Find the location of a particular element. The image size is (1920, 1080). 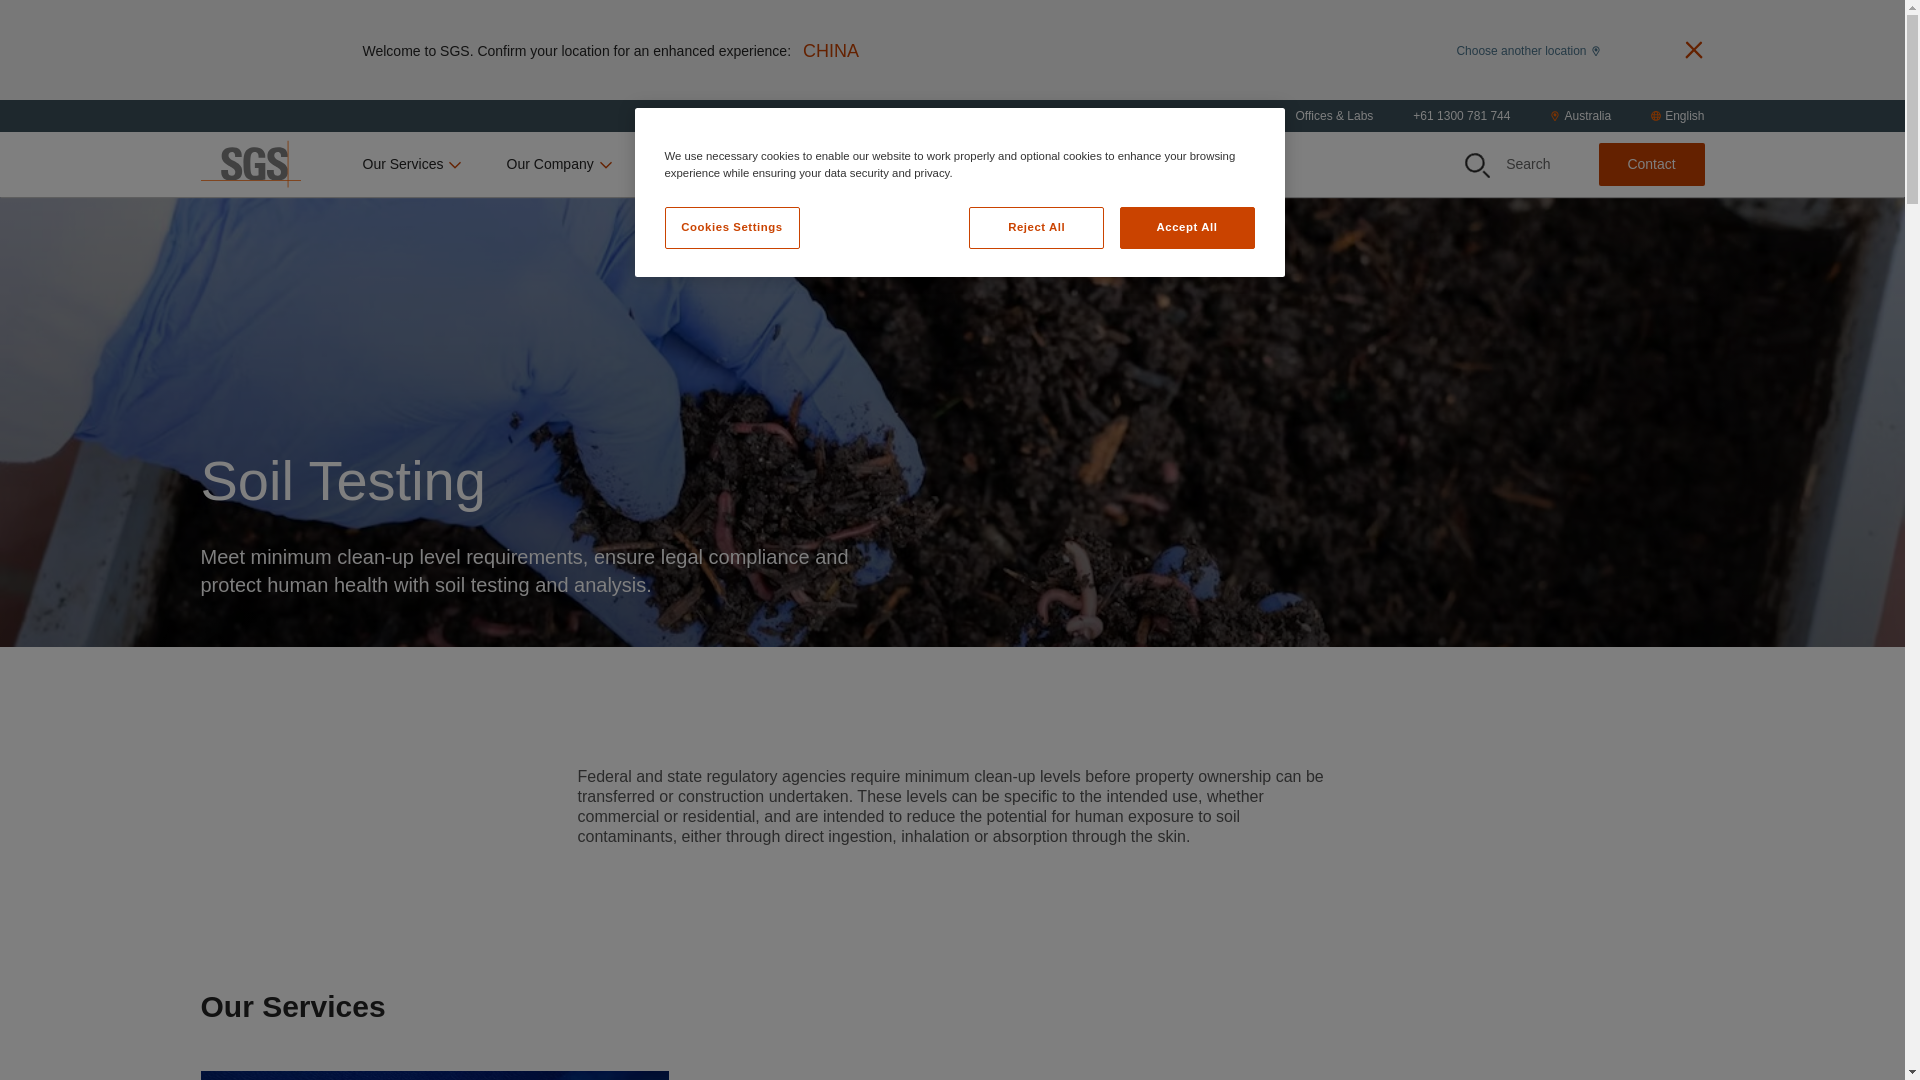

Contact is located at coordinates (1650, 164).